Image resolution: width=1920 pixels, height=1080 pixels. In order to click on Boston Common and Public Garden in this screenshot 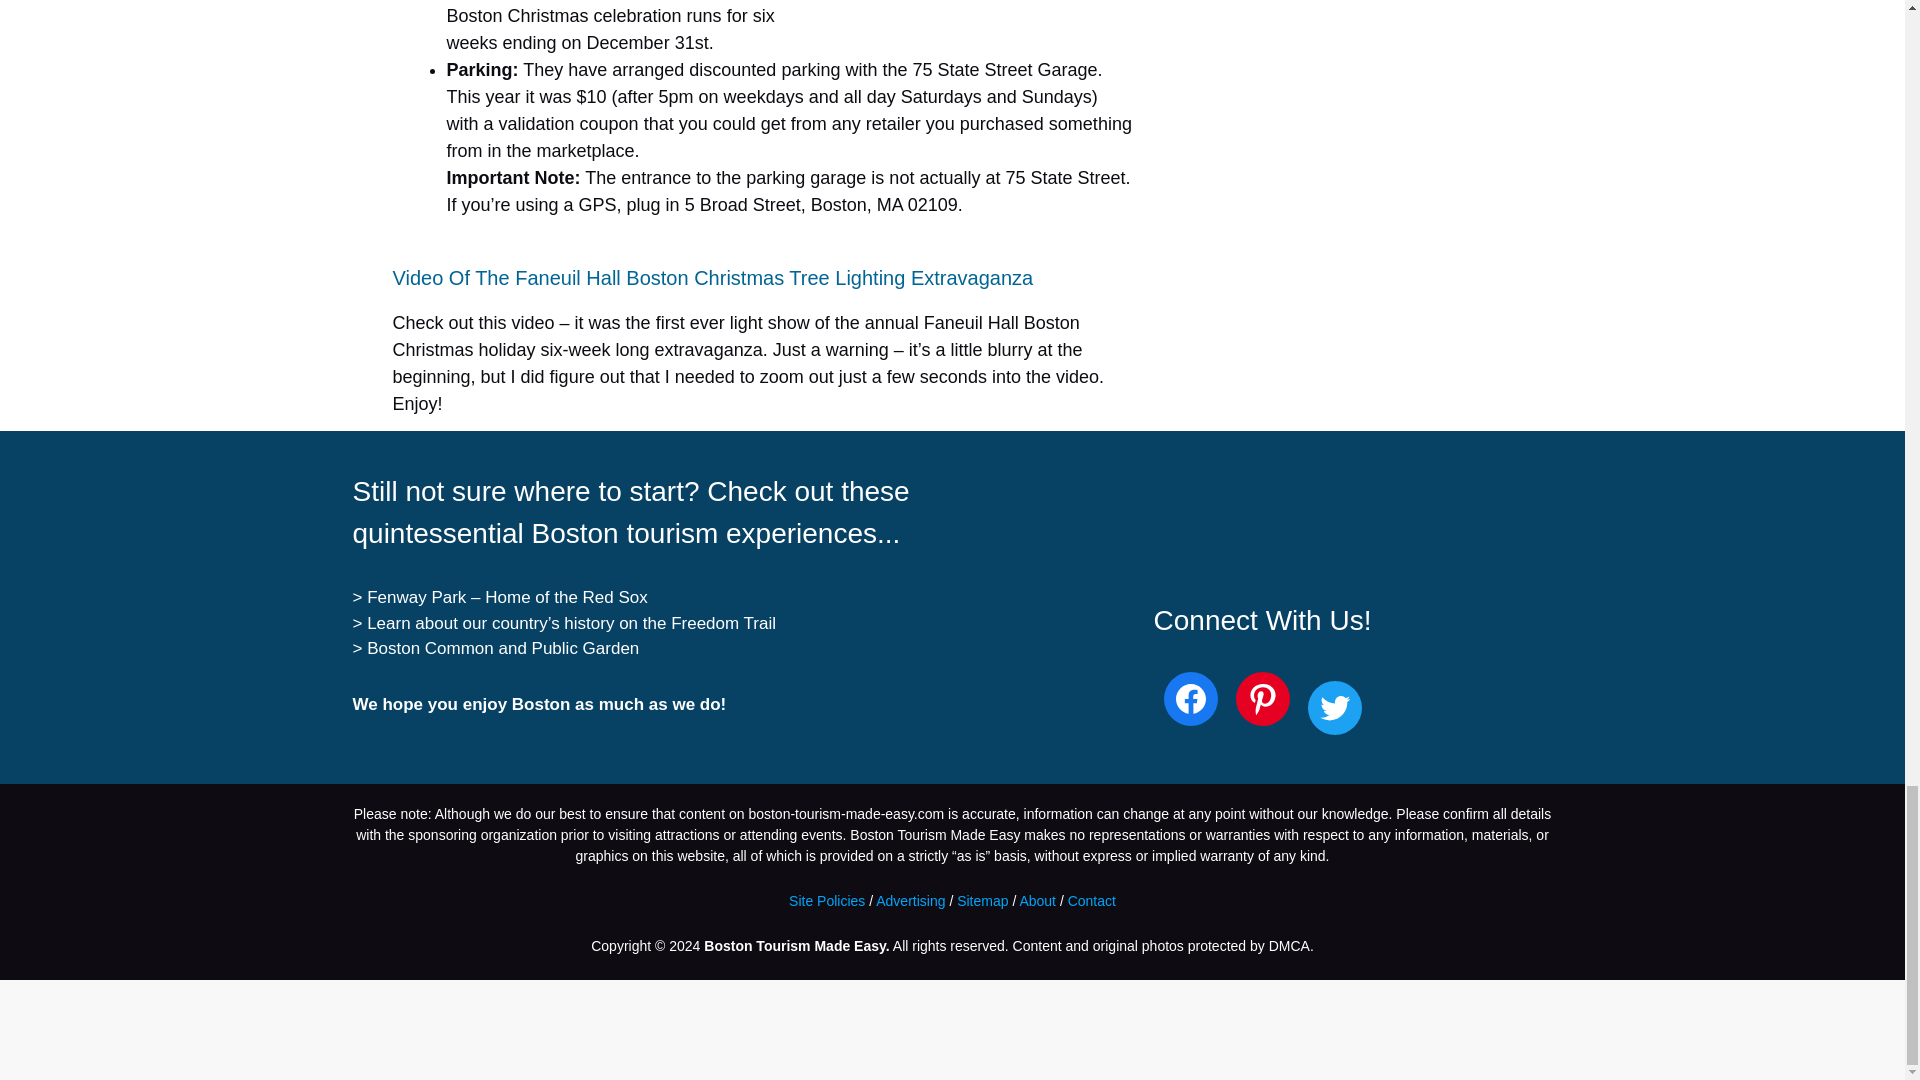, I will do `click(502, 648)`.